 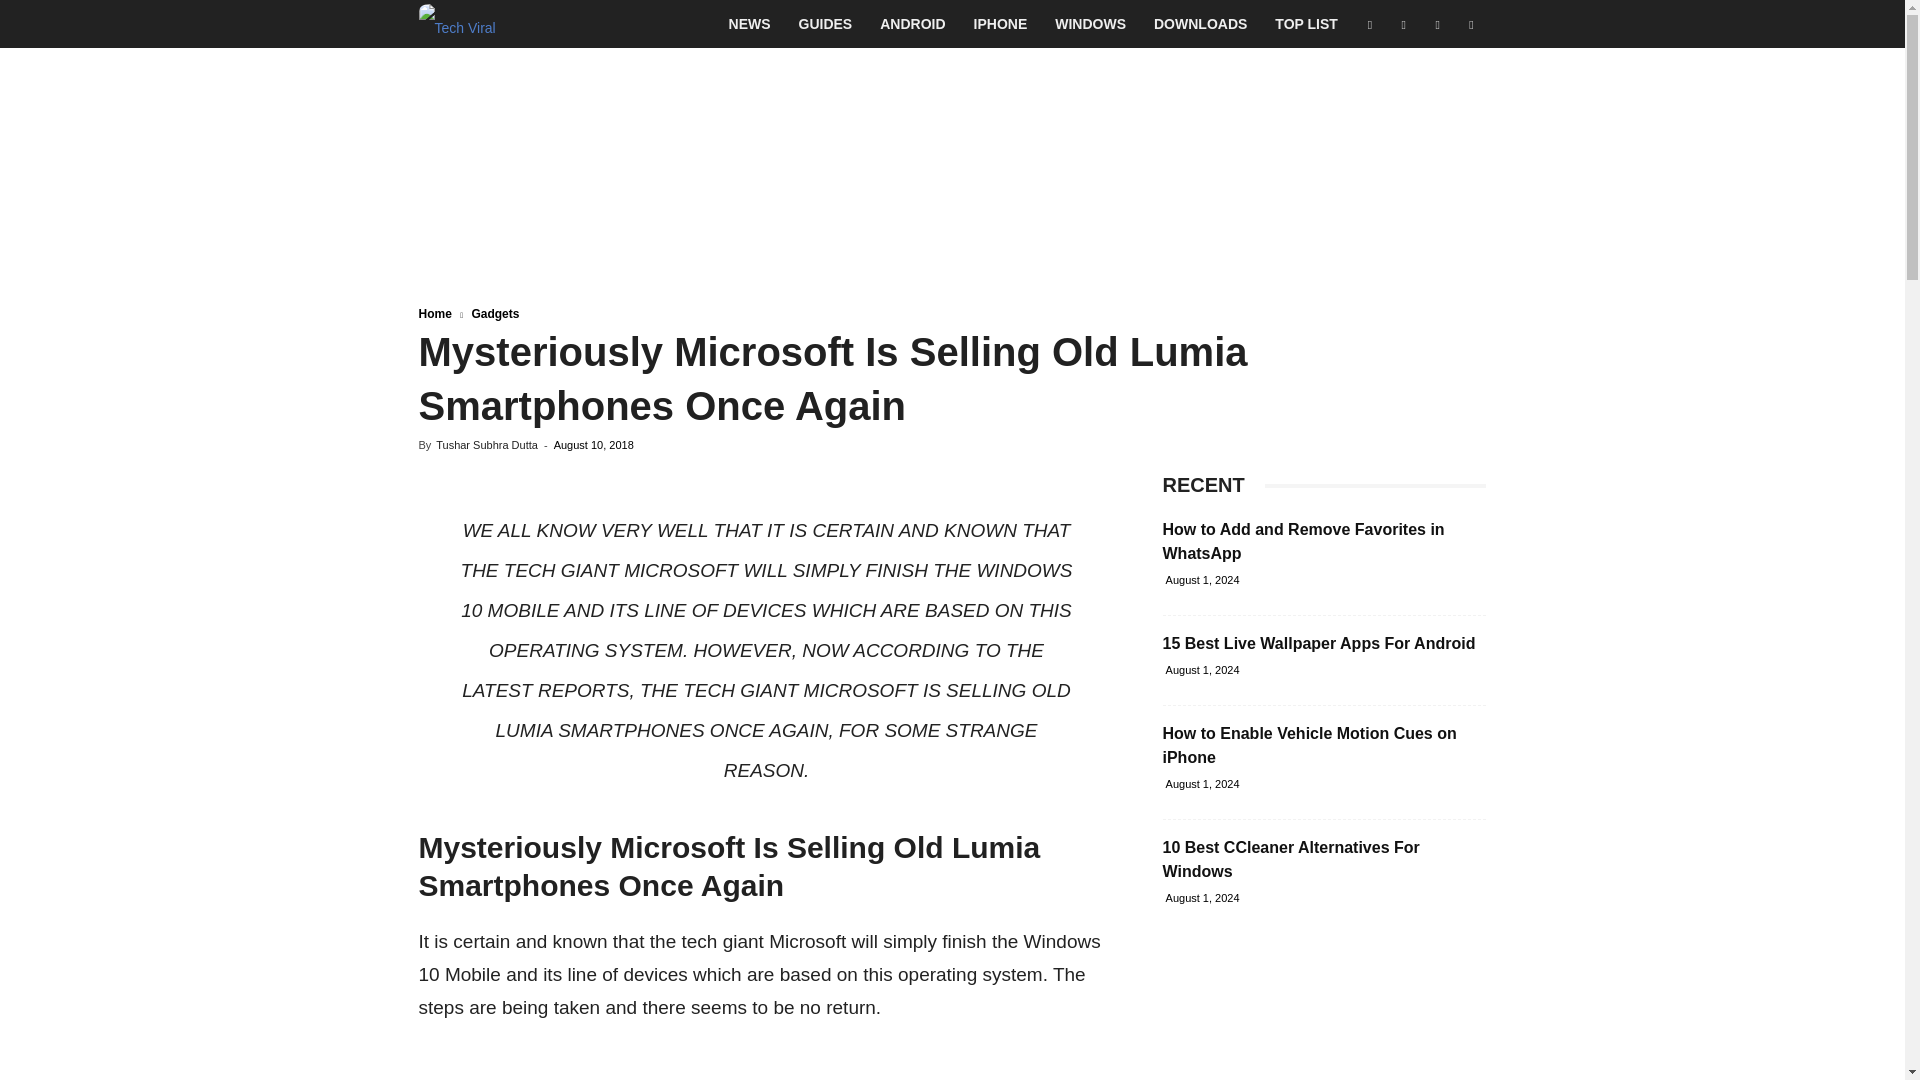 What do you see at coordinates (434, 313) in the screenshot?
I see `Home` at bounding box center [434, 313].